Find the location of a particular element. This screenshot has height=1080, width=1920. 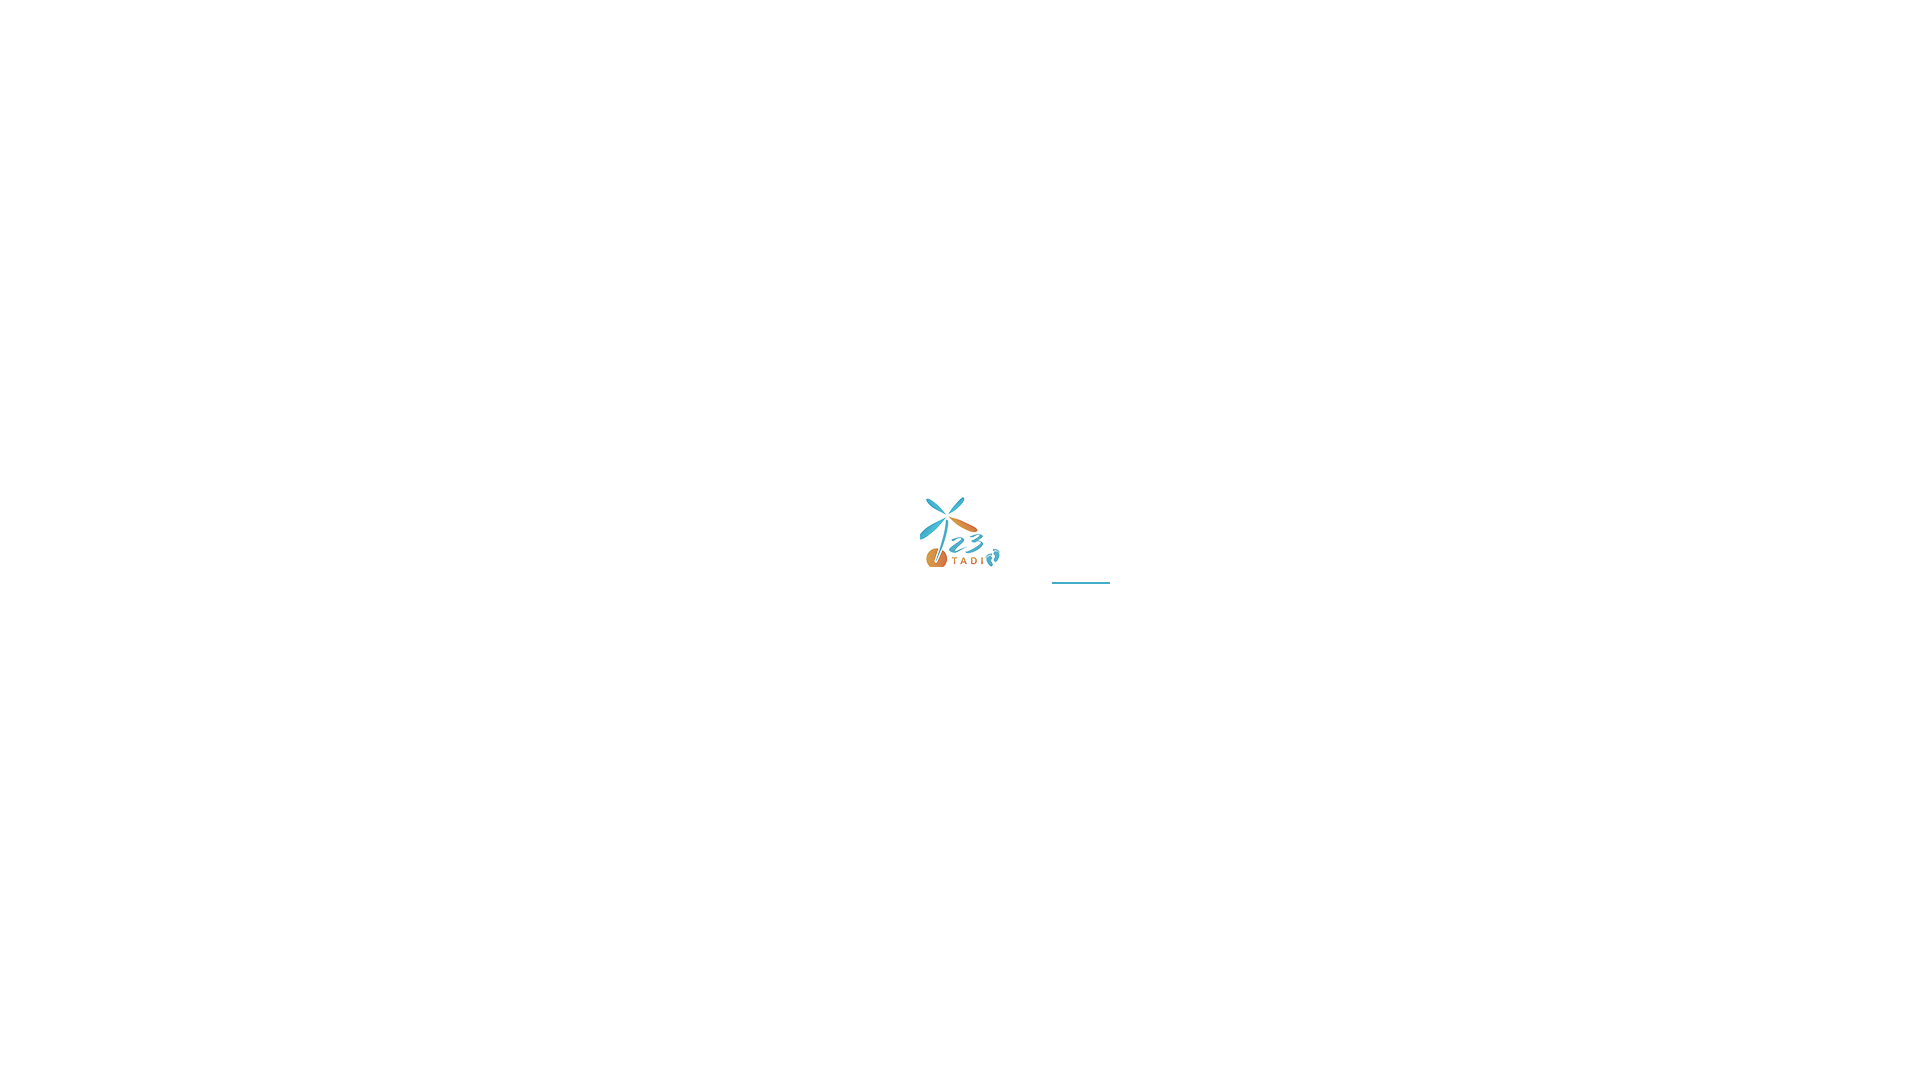

VISA is located at coordinates (1298, 101).